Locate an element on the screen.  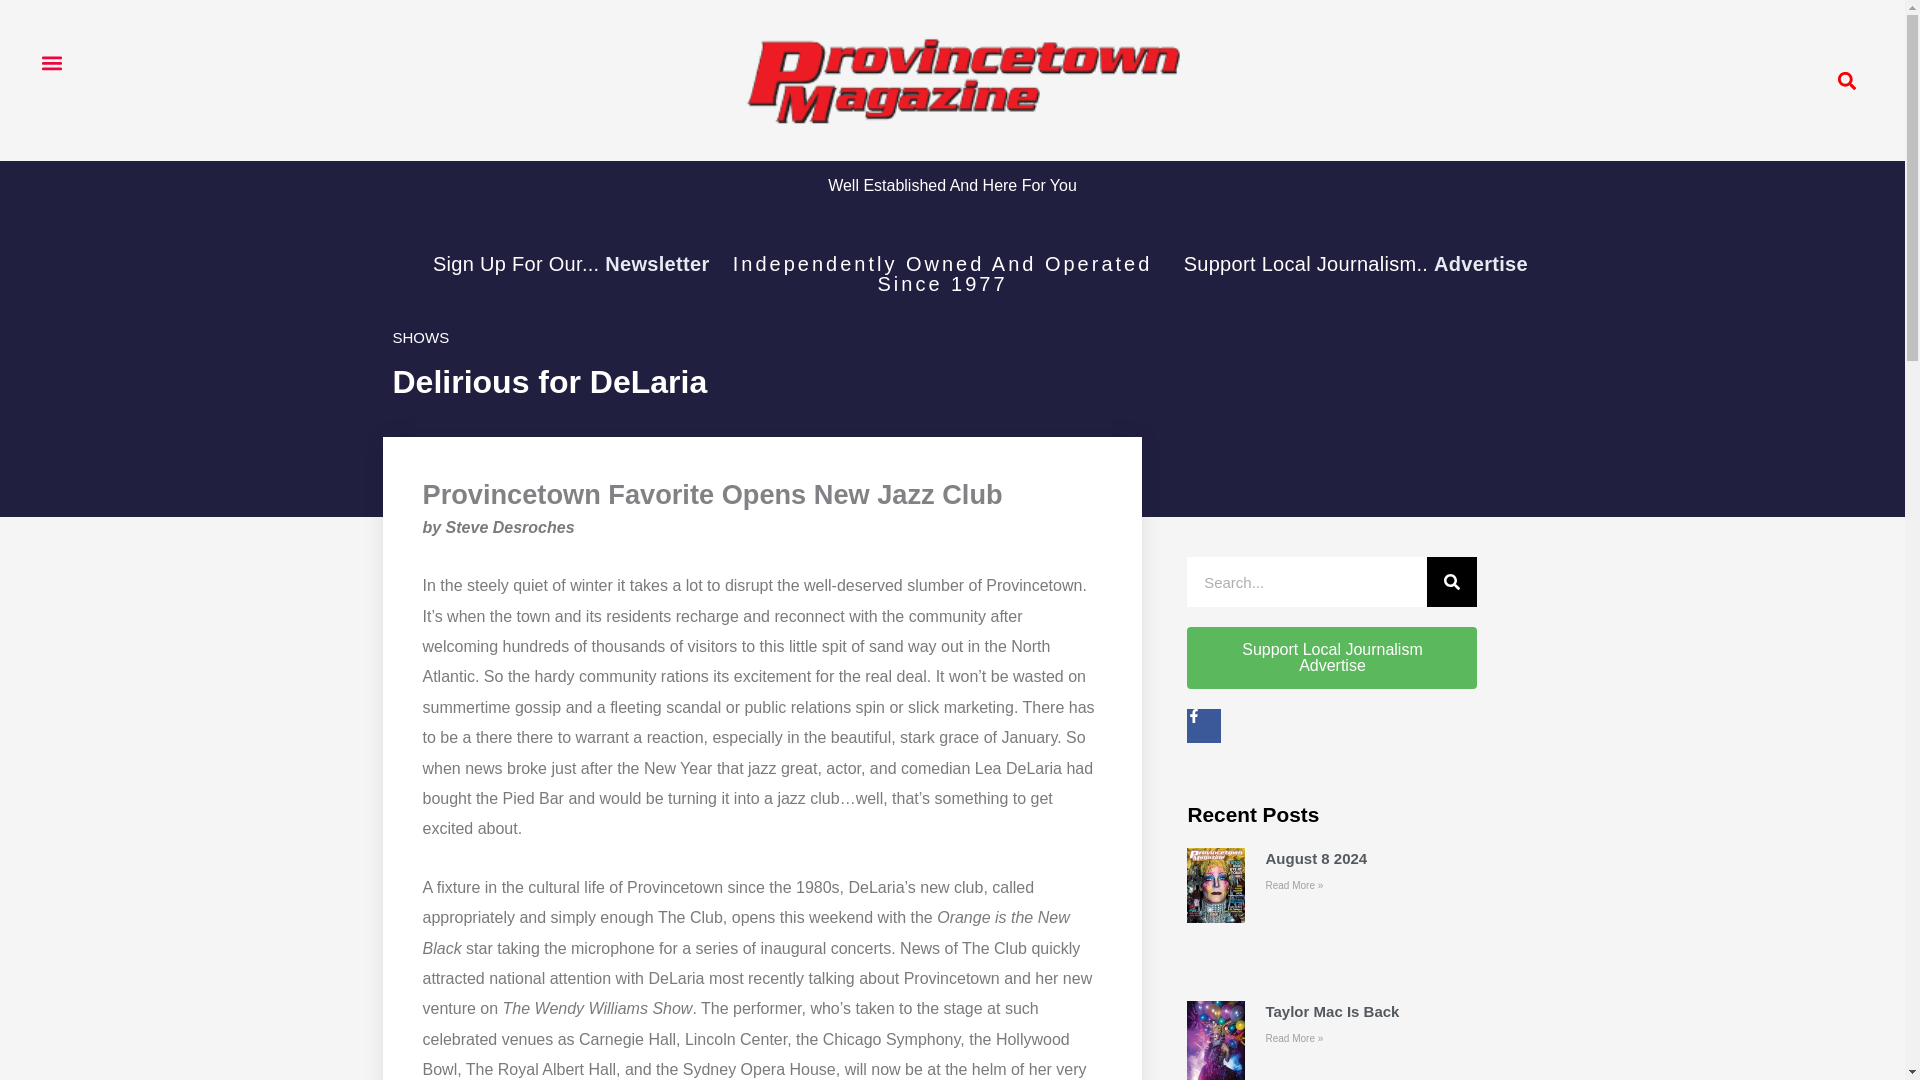
August 8 2024 is located at coordinates (1316, 858).